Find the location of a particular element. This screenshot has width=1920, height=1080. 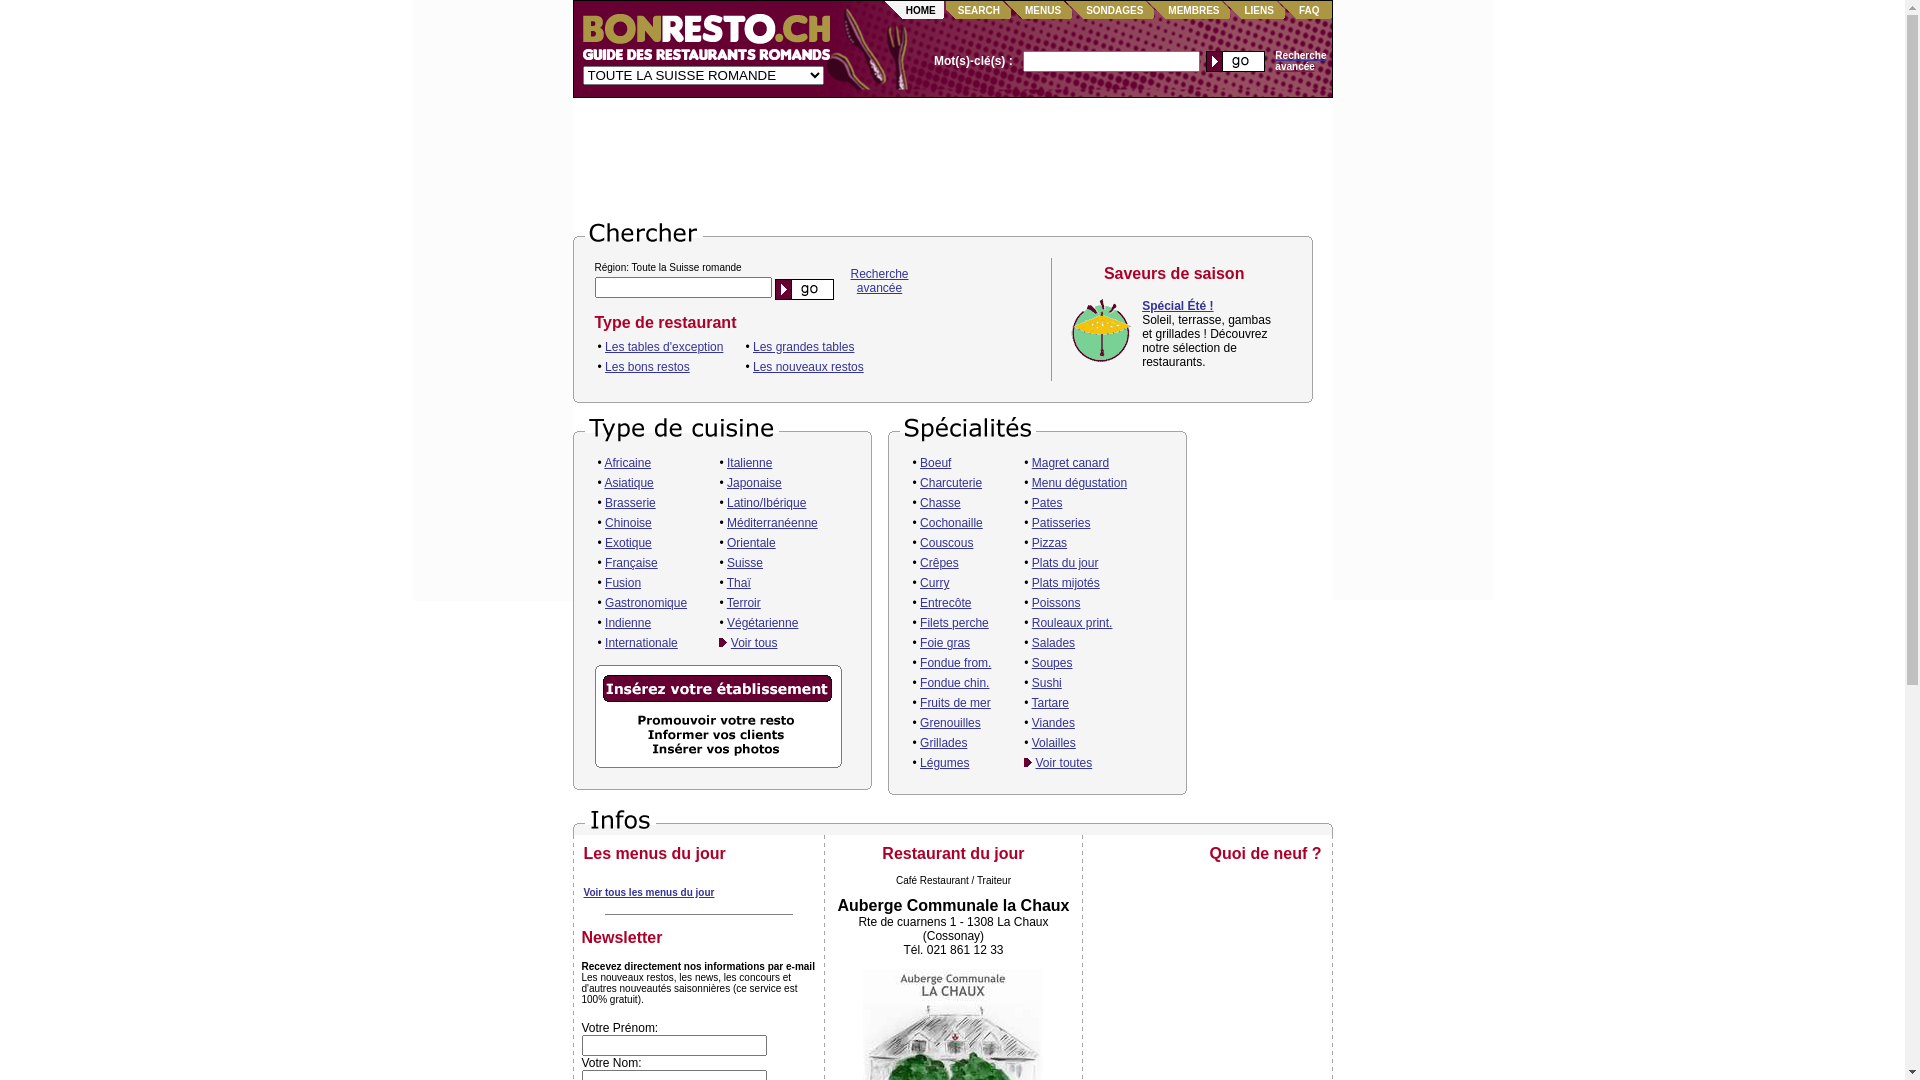

Patisseries is located at coordinates (1062, 523).